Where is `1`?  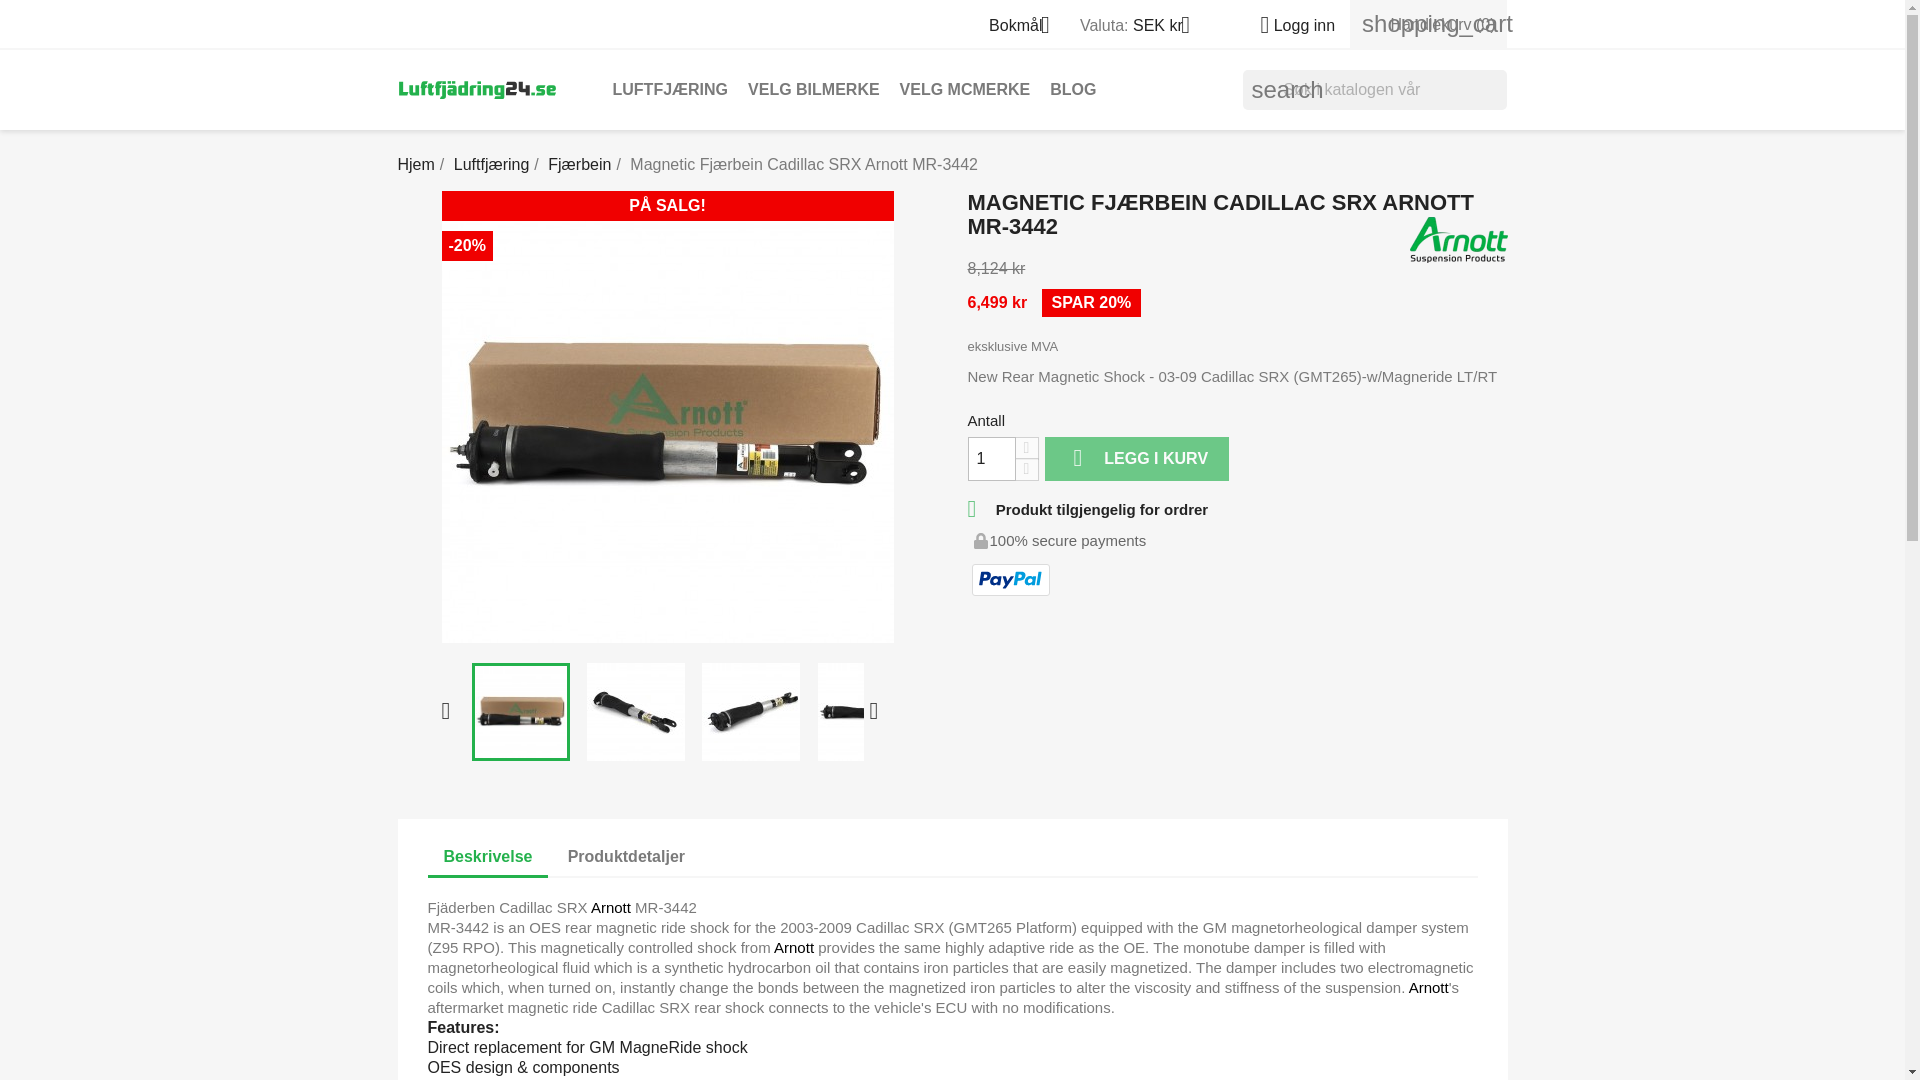
1 is located at coordinates (991, 458).